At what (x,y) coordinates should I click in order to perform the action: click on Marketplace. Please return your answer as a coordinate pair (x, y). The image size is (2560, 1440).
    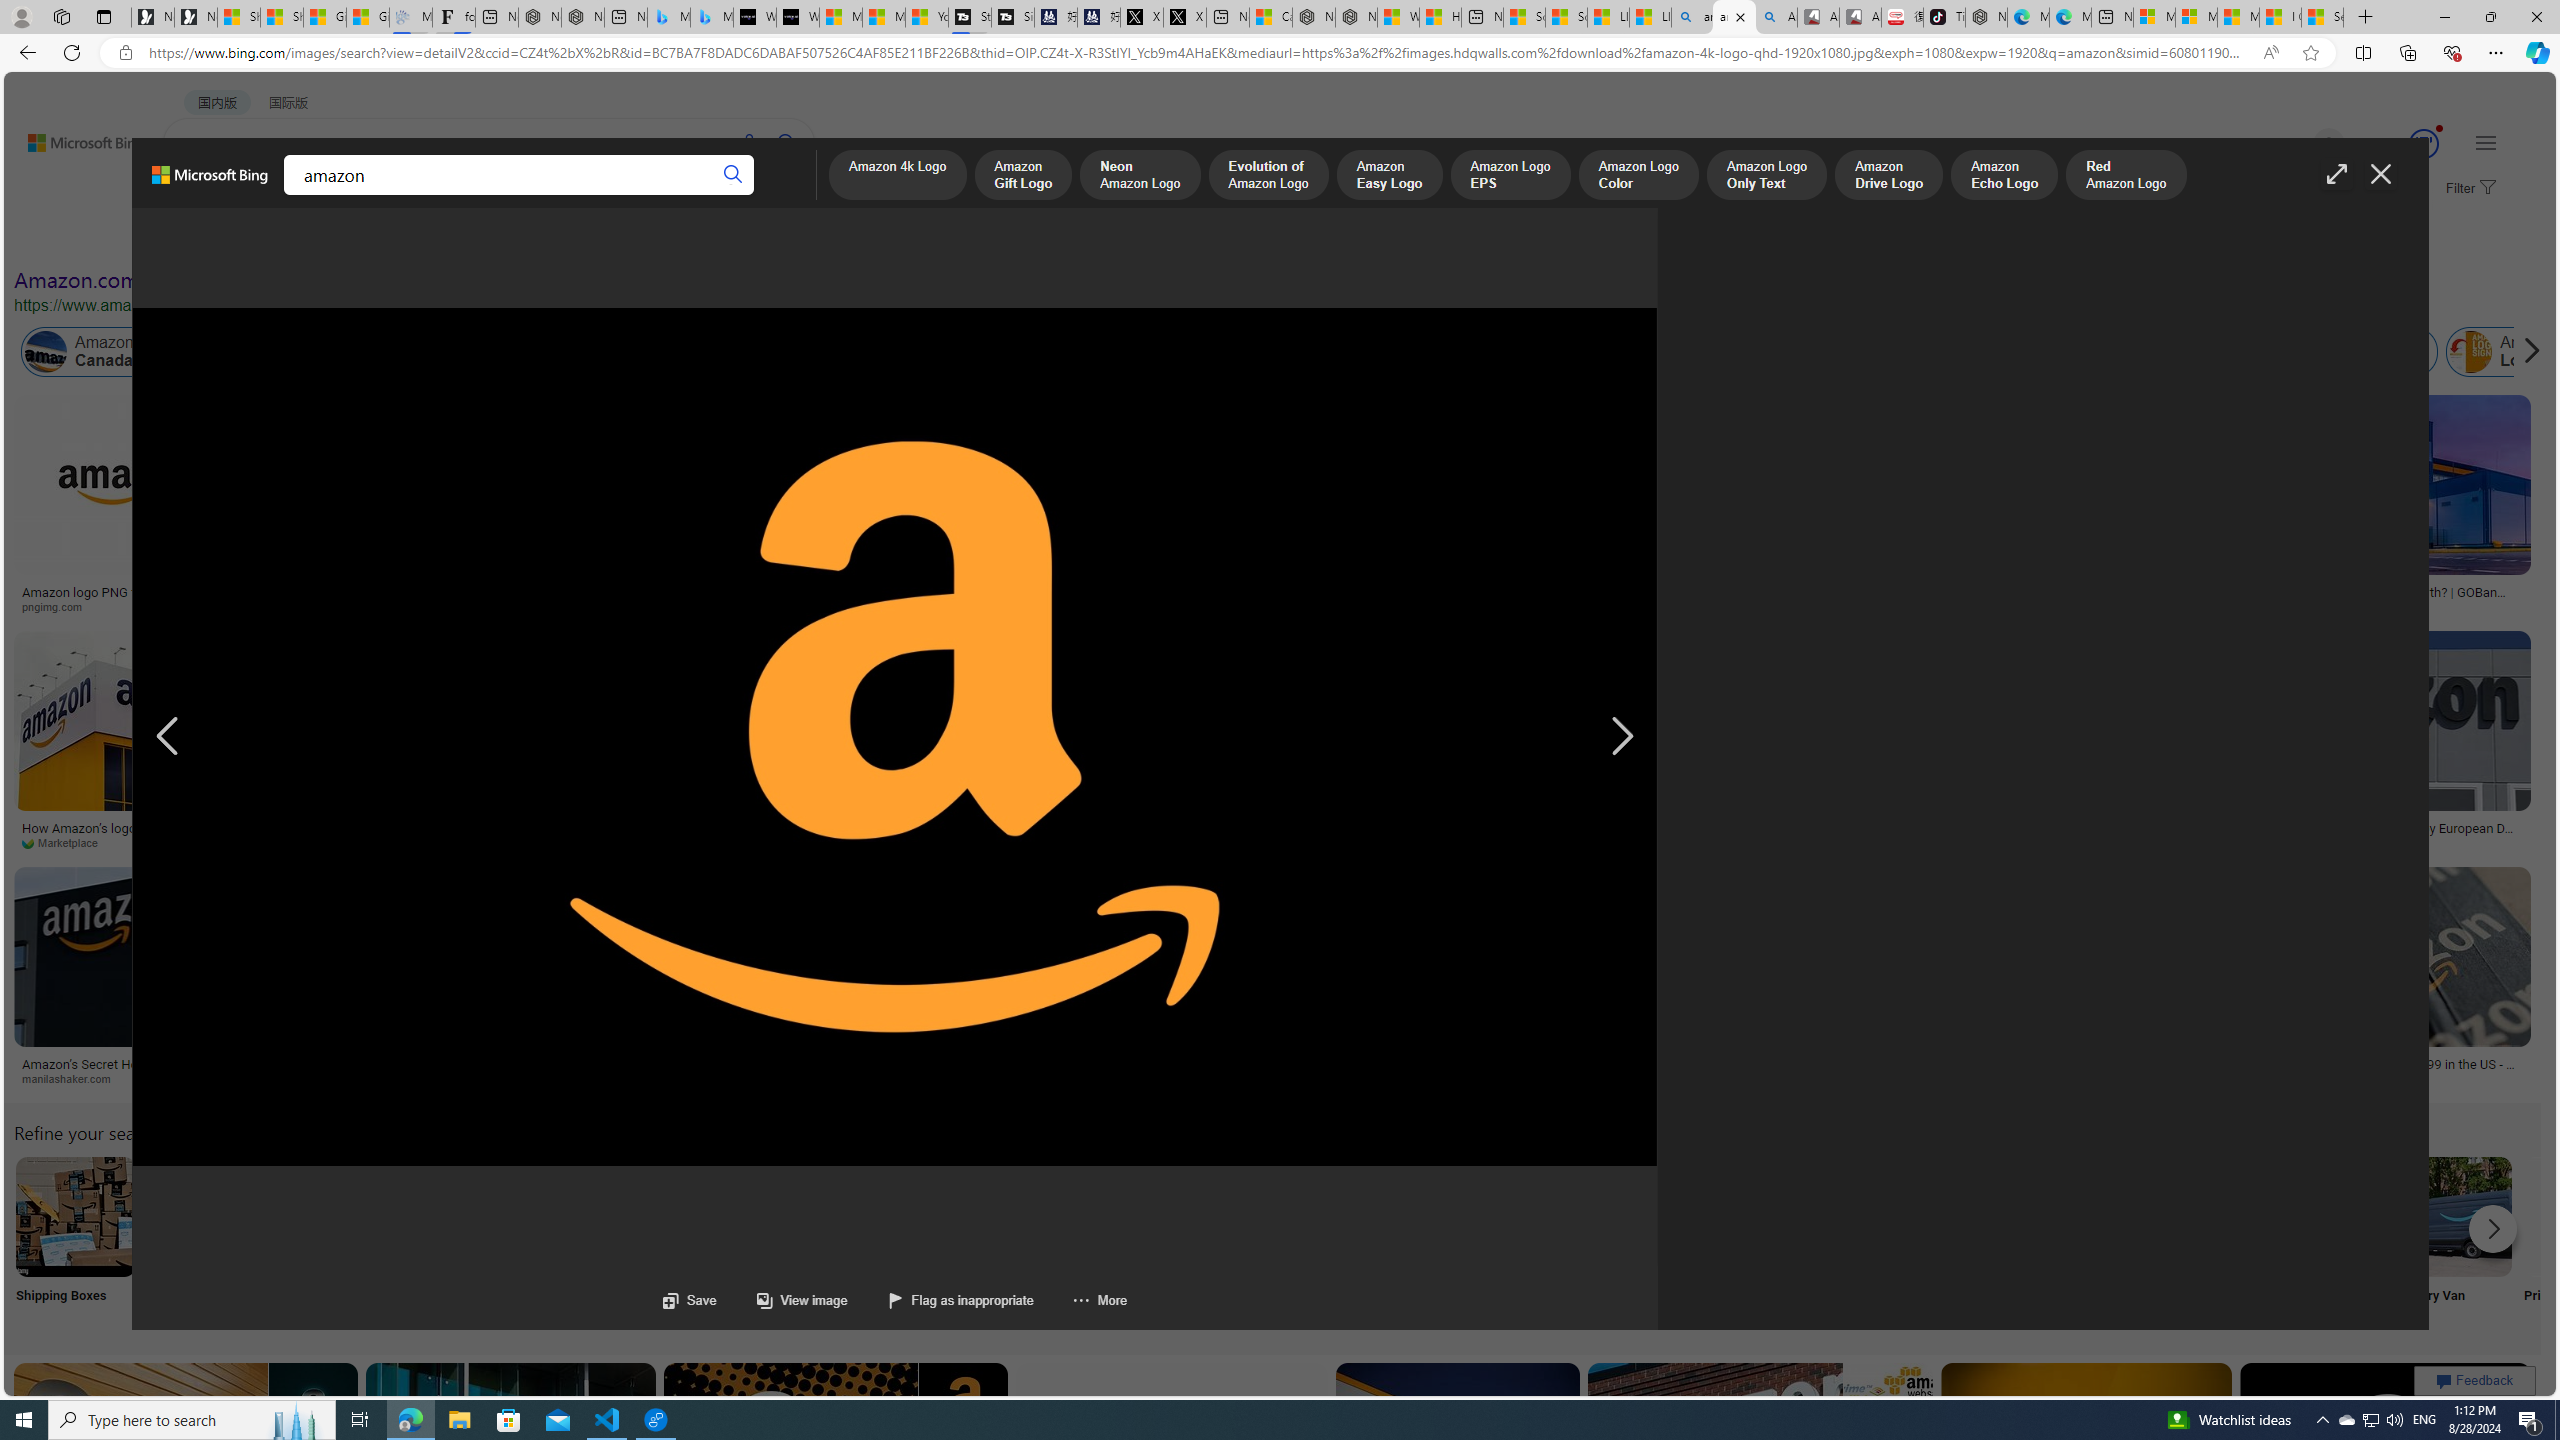
    Looking at the image, I should click on (174, 843).